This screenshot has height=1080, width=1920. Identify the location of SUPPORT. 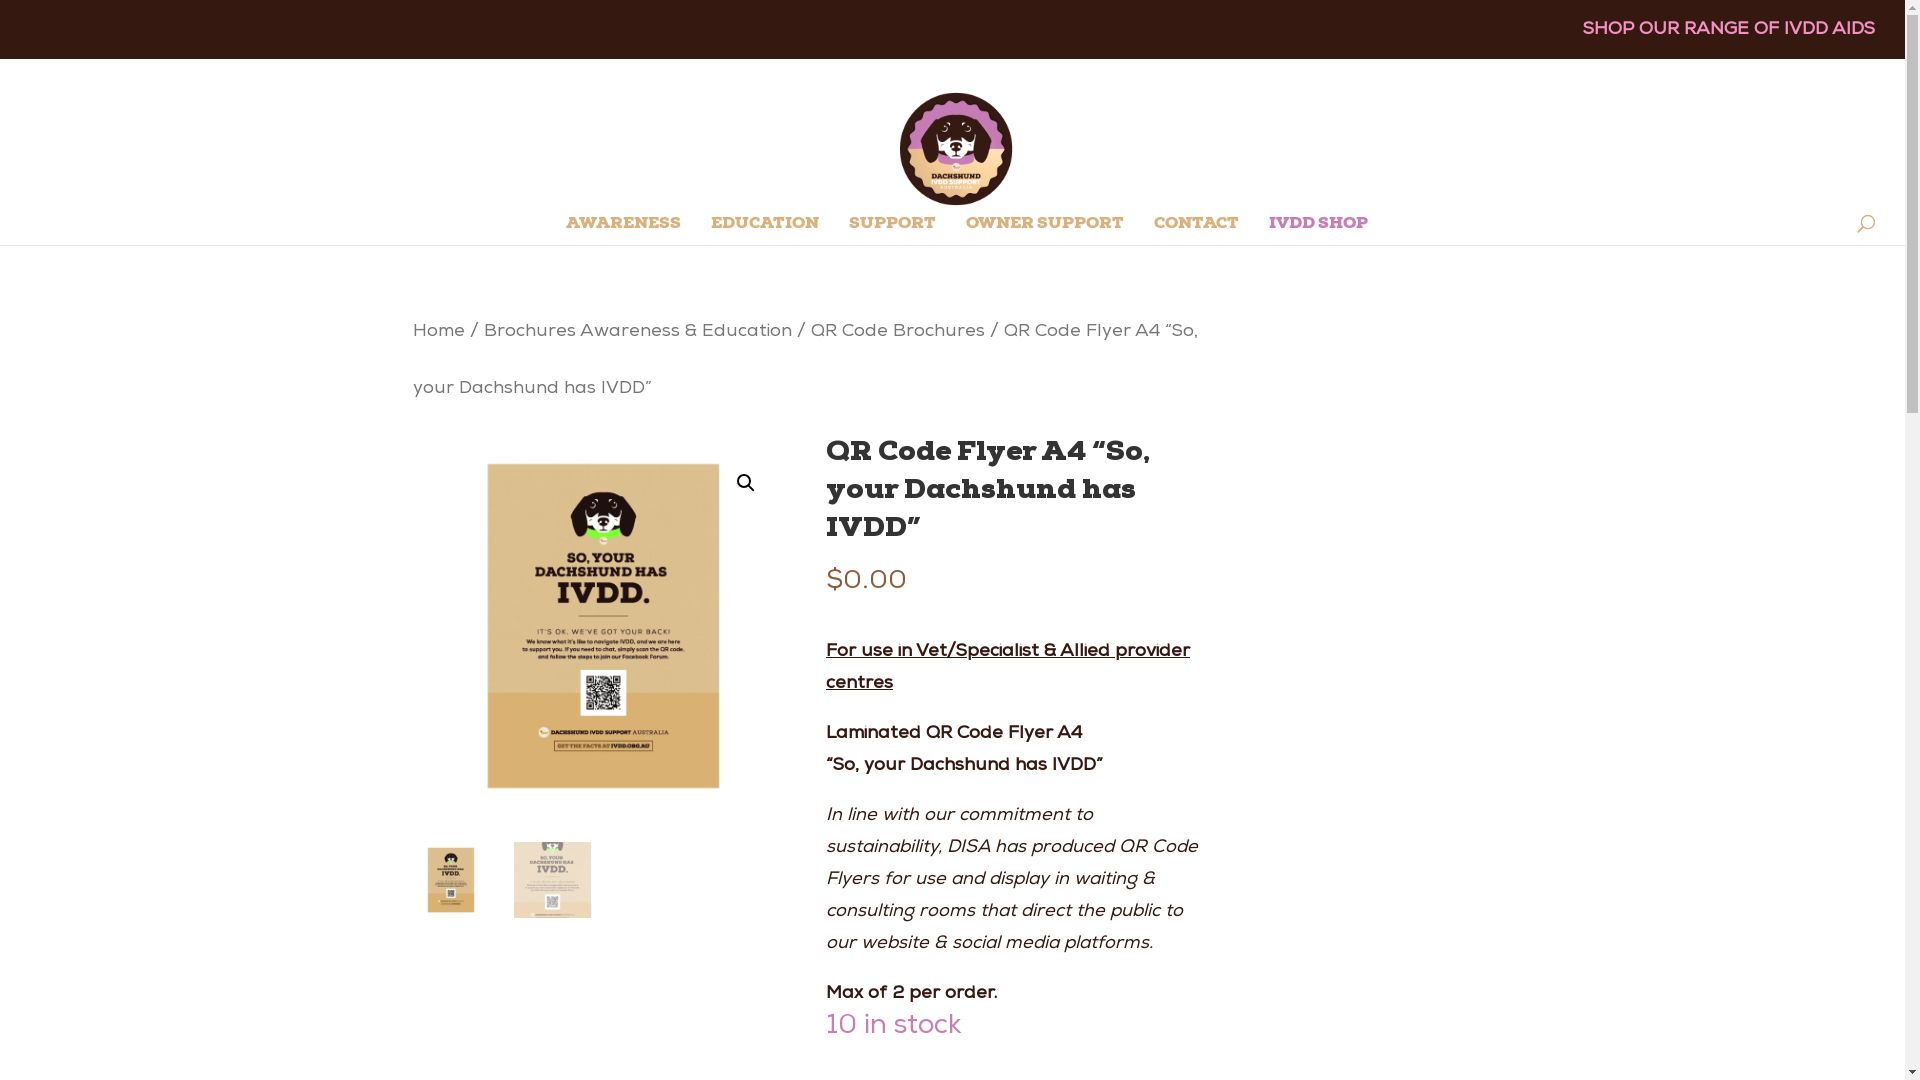
(892, 232).